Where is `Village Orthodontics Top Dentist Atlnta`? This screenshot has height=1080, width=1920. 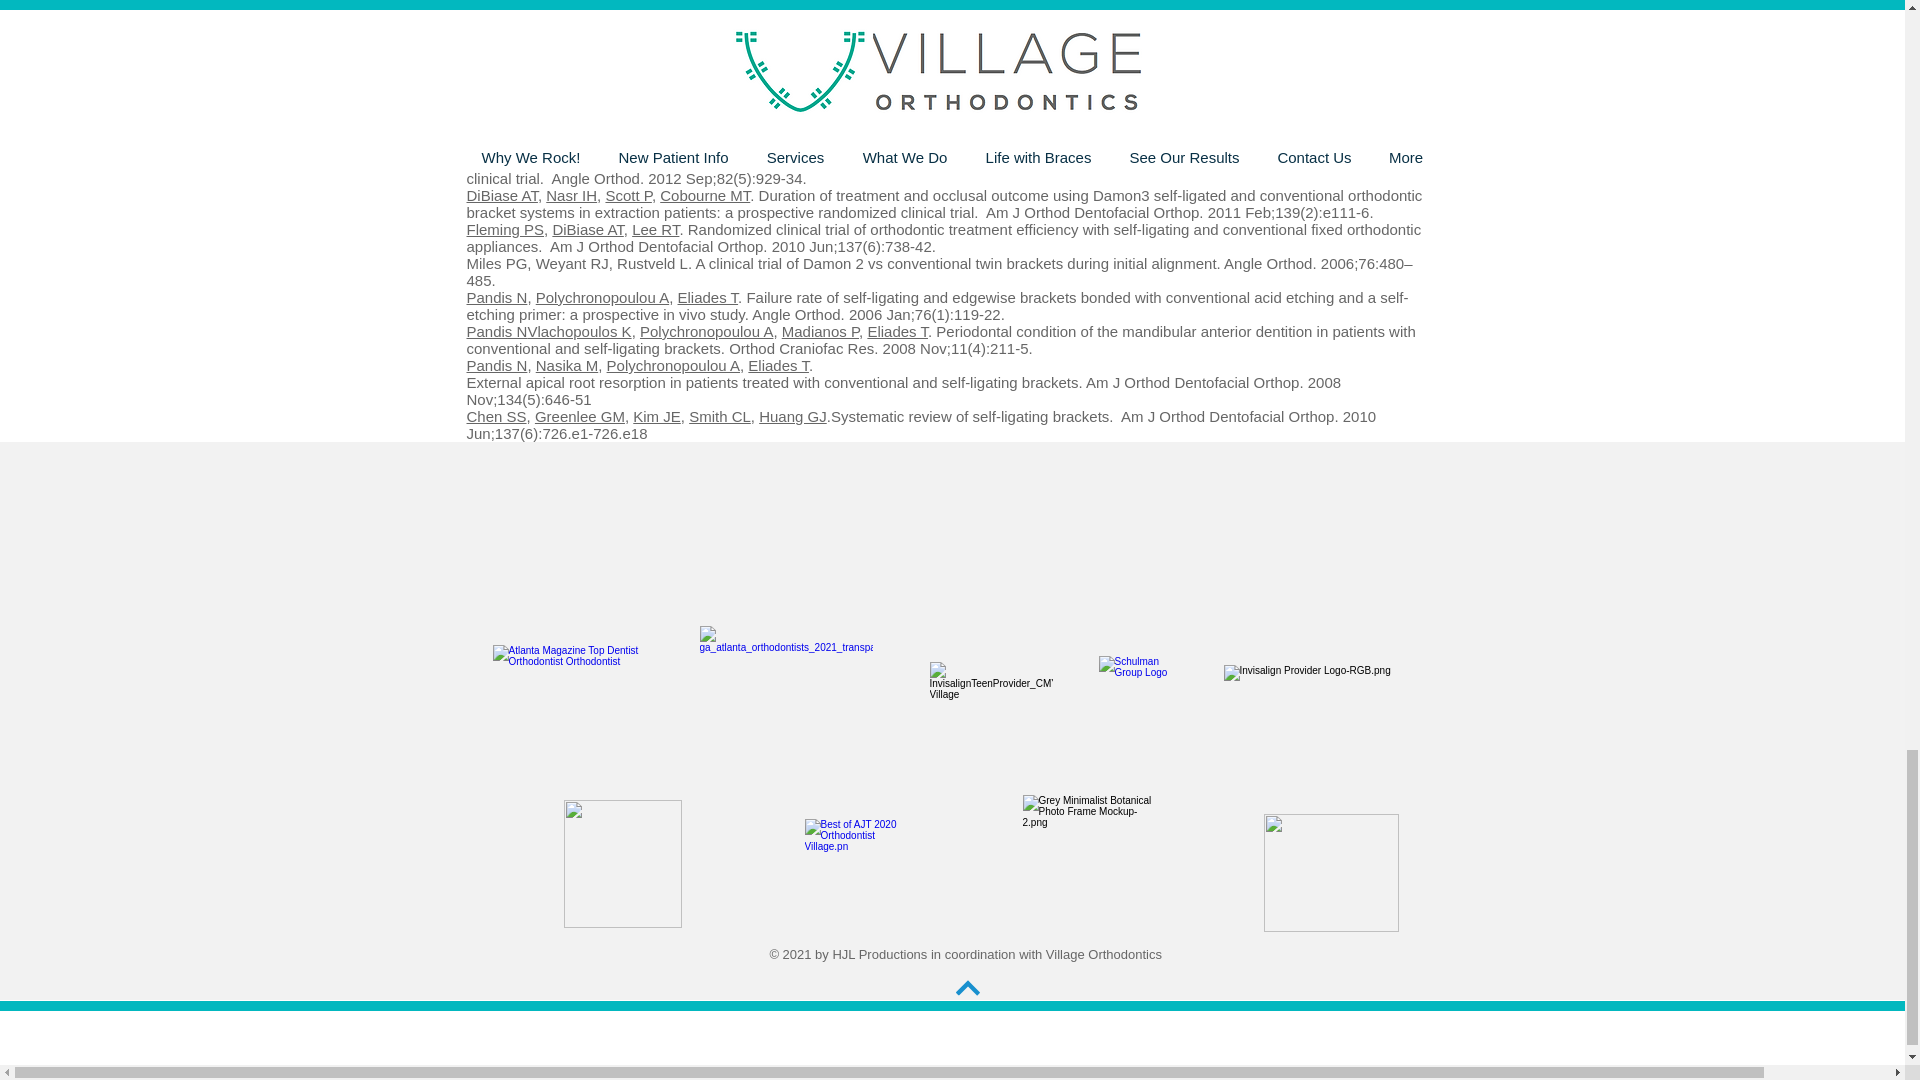 Village Orthodontics Top Dentist Atlnta is located at coordinates (580, 694).